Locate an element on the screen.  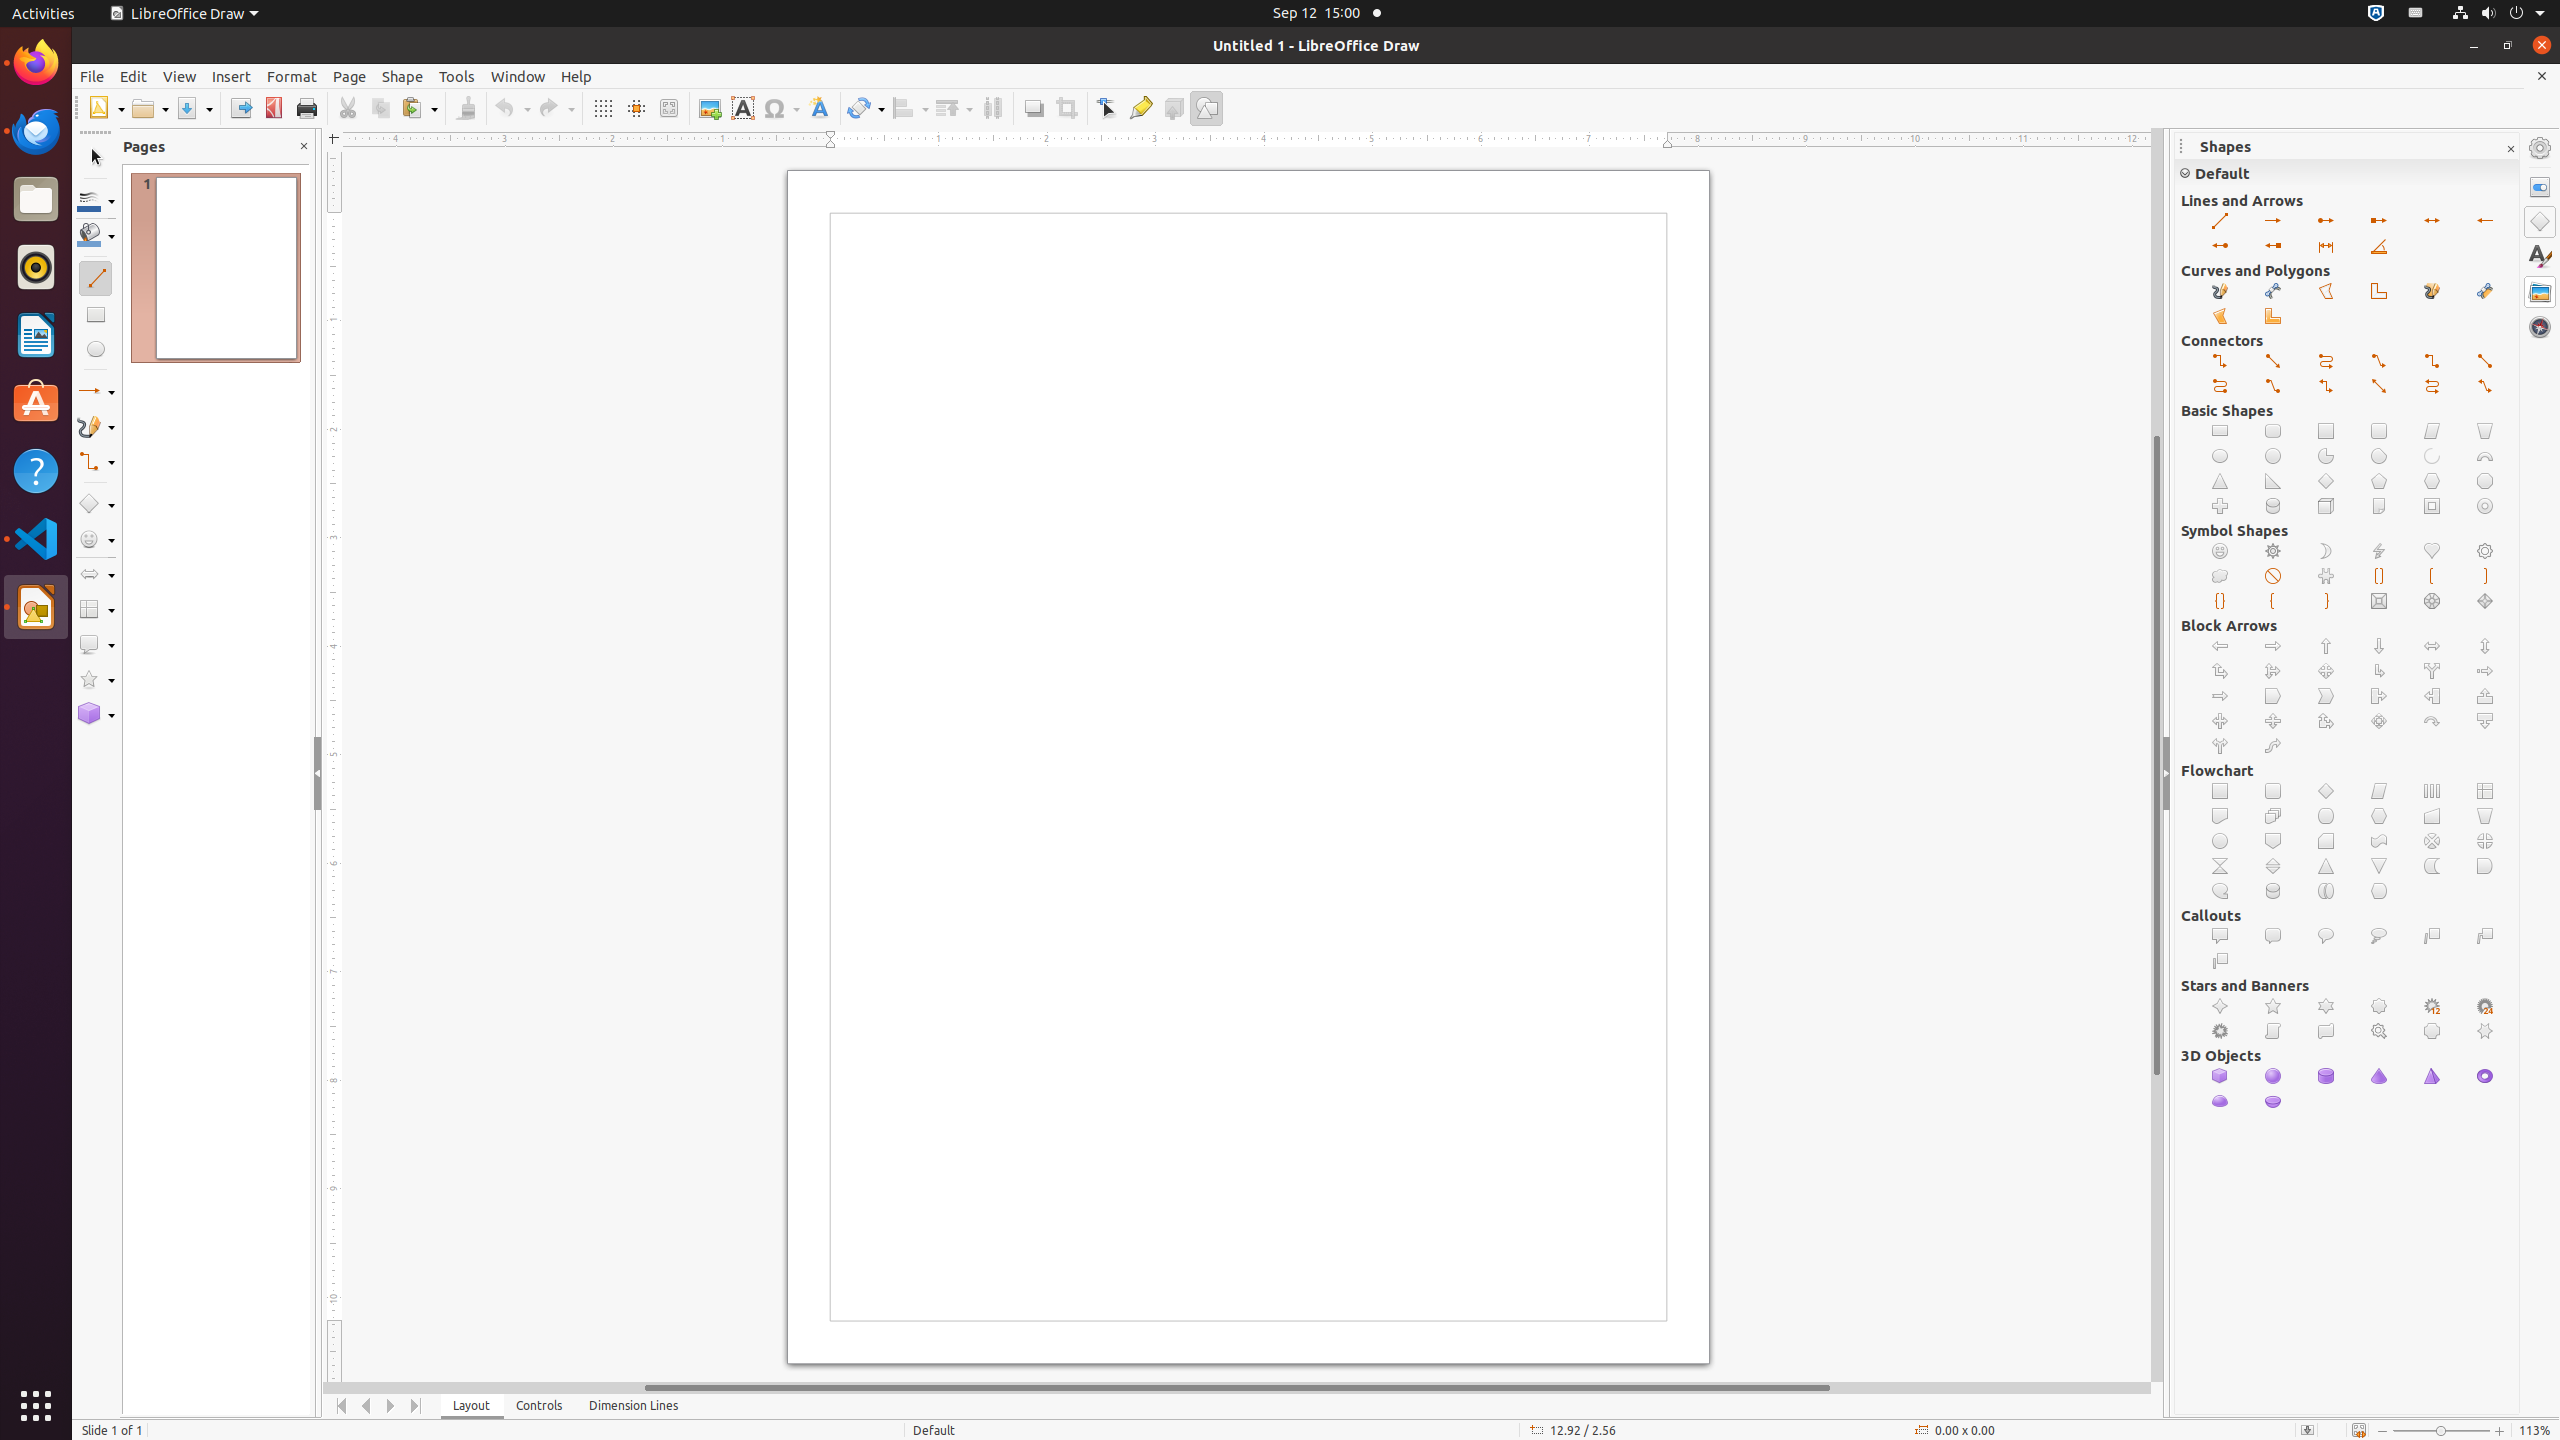
Line with Circle/Arrow is located at coordinates (2326, 222).